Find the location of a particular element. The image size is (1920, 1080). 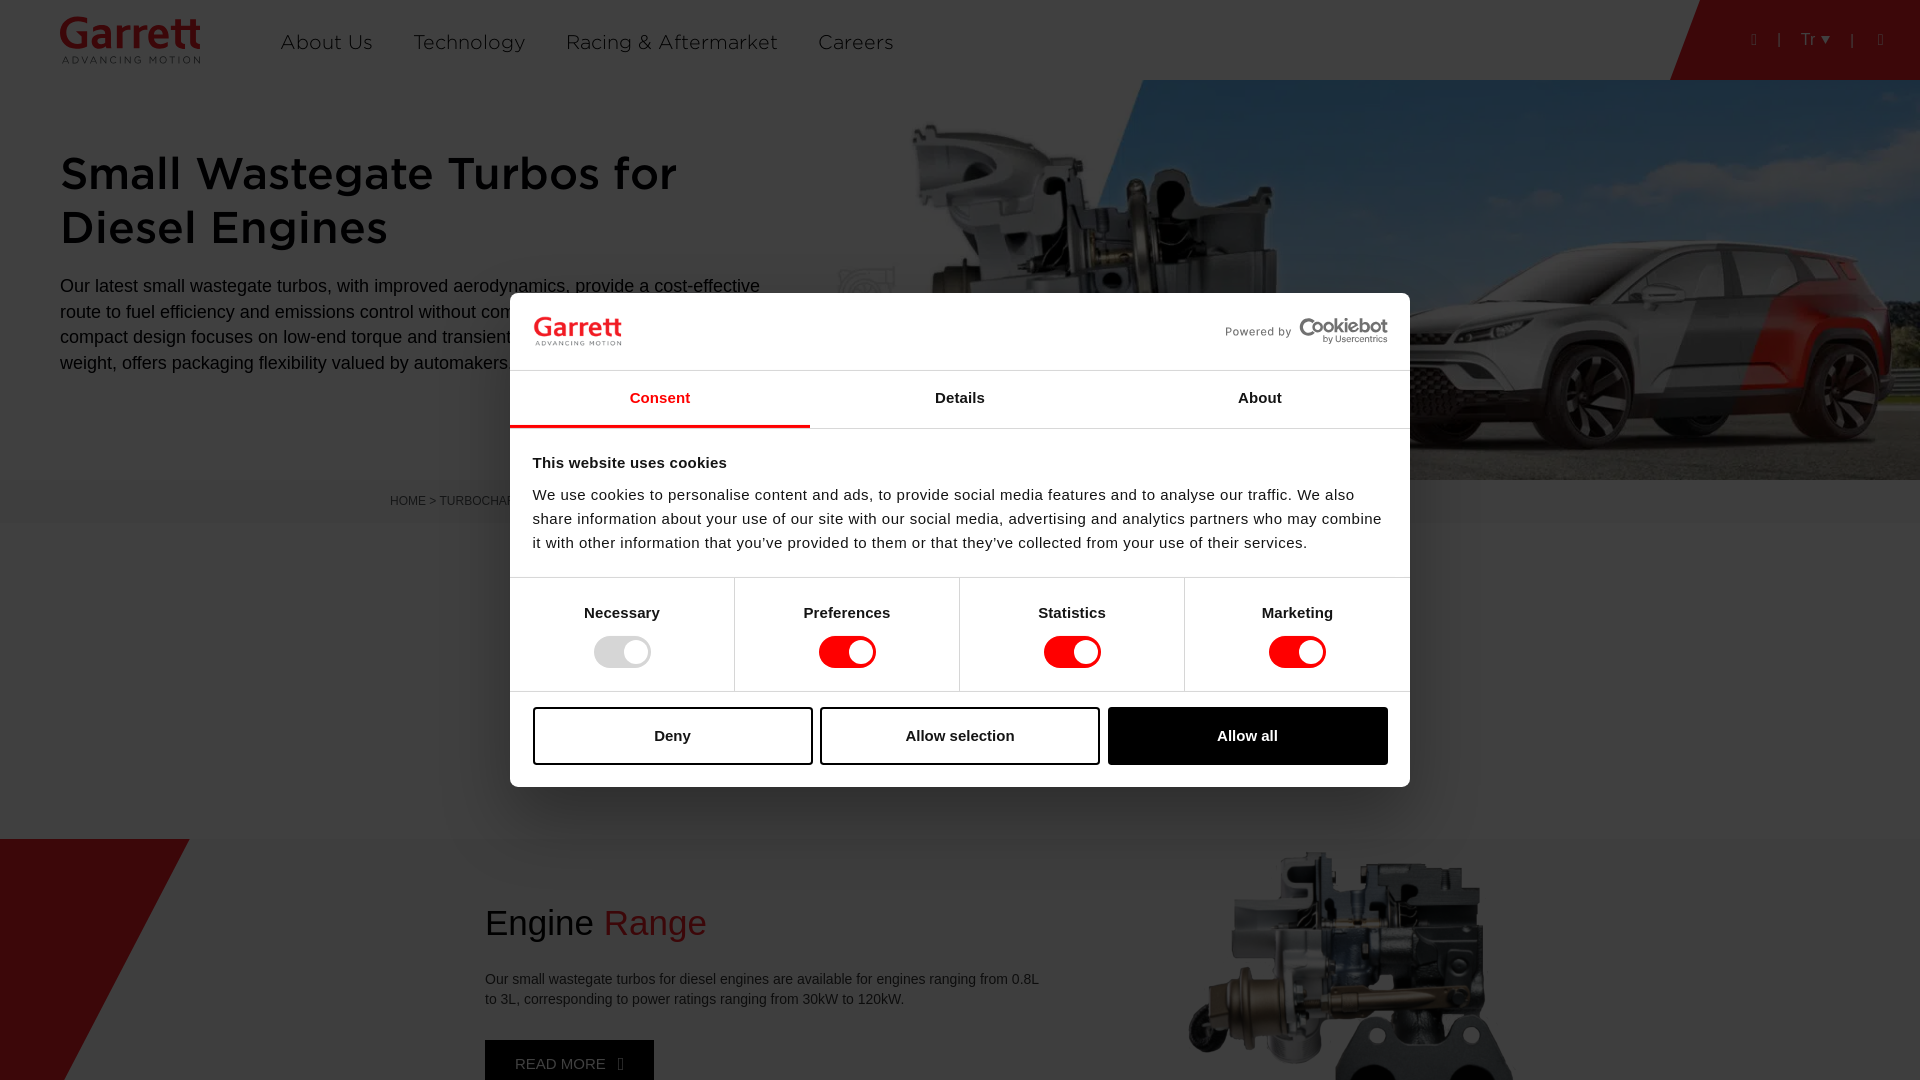

About is located at coordinates (1259, 399).